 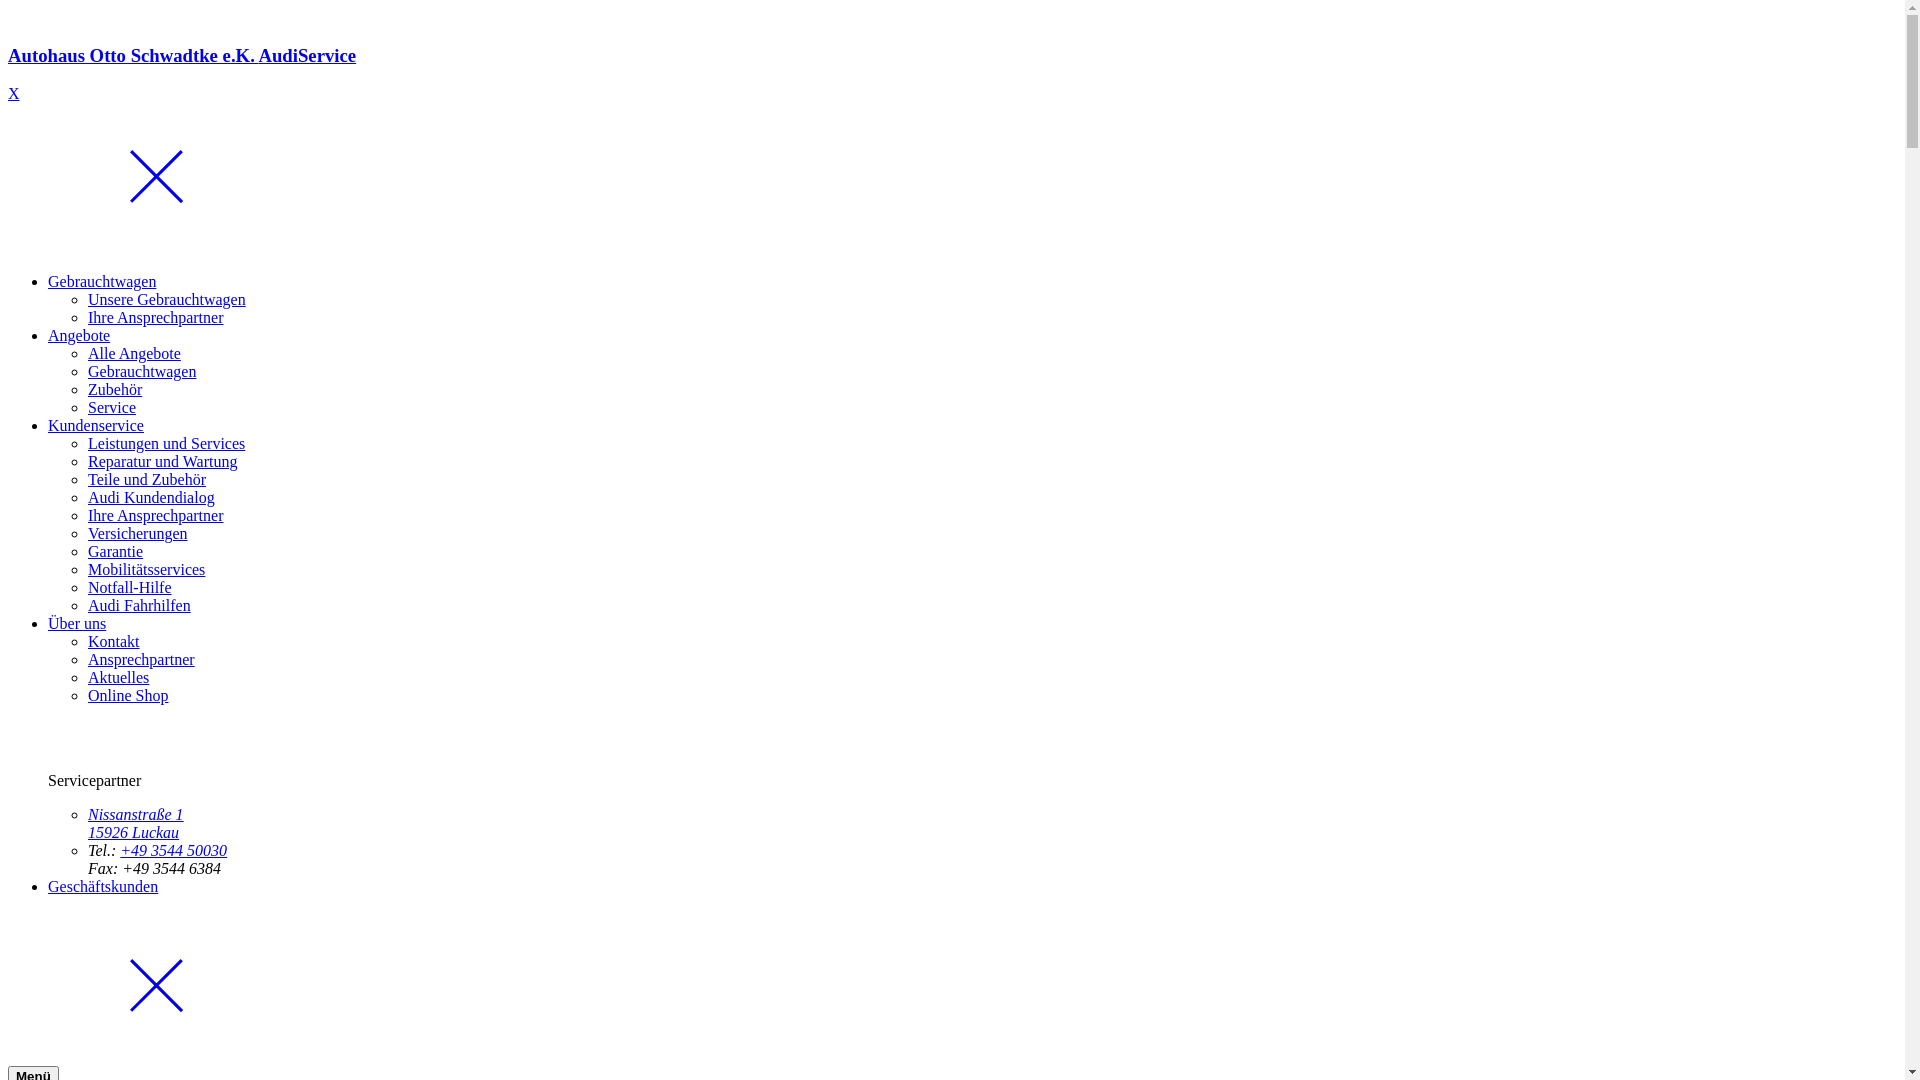 What do you see at coordinates (138, 534) in the screenshot?
I see `Versicherungen` at bounding box center [138, 534].